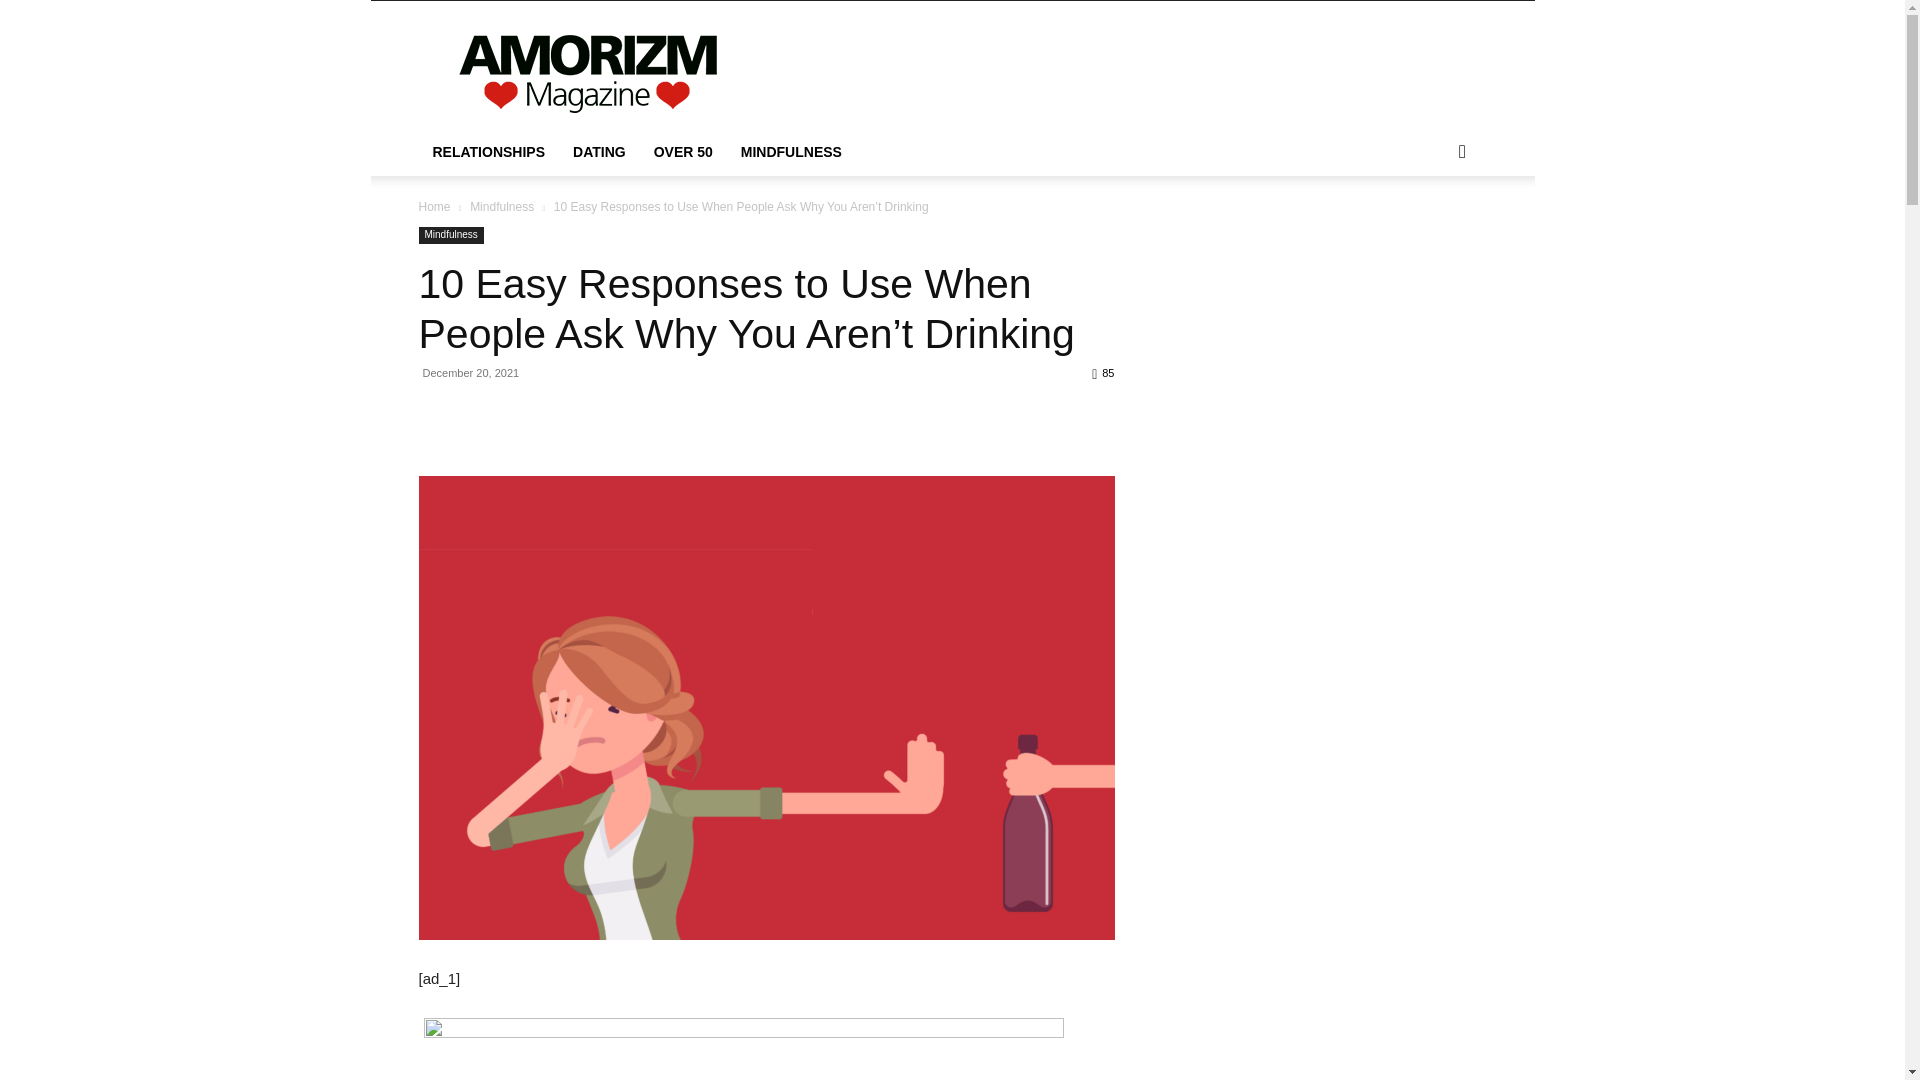 This screenshot has width=1920, height=1080. I want to click on Mindfulness, so click(502, 206).